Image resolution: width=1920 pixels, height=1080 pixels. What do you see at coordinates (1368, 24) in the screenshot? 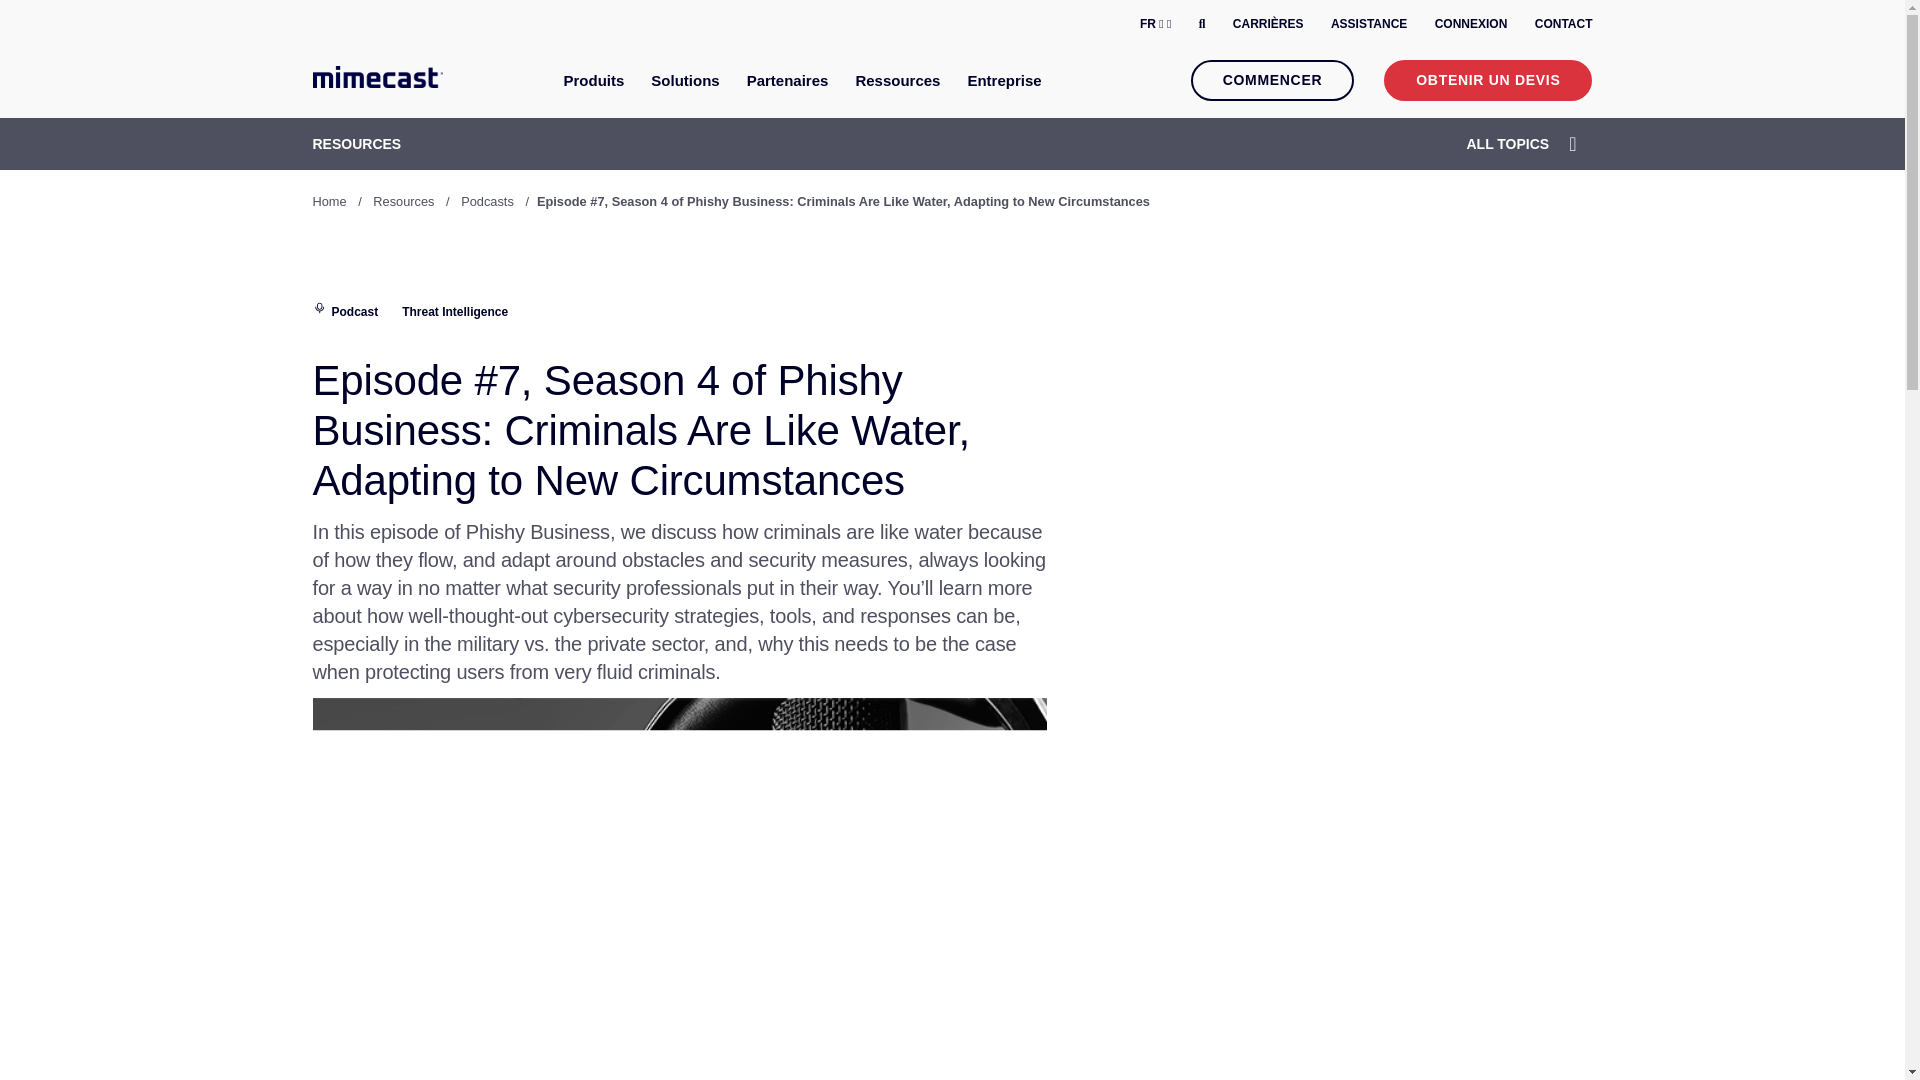
I see `ASSISTANCE` at bounding box center [1368, 24].